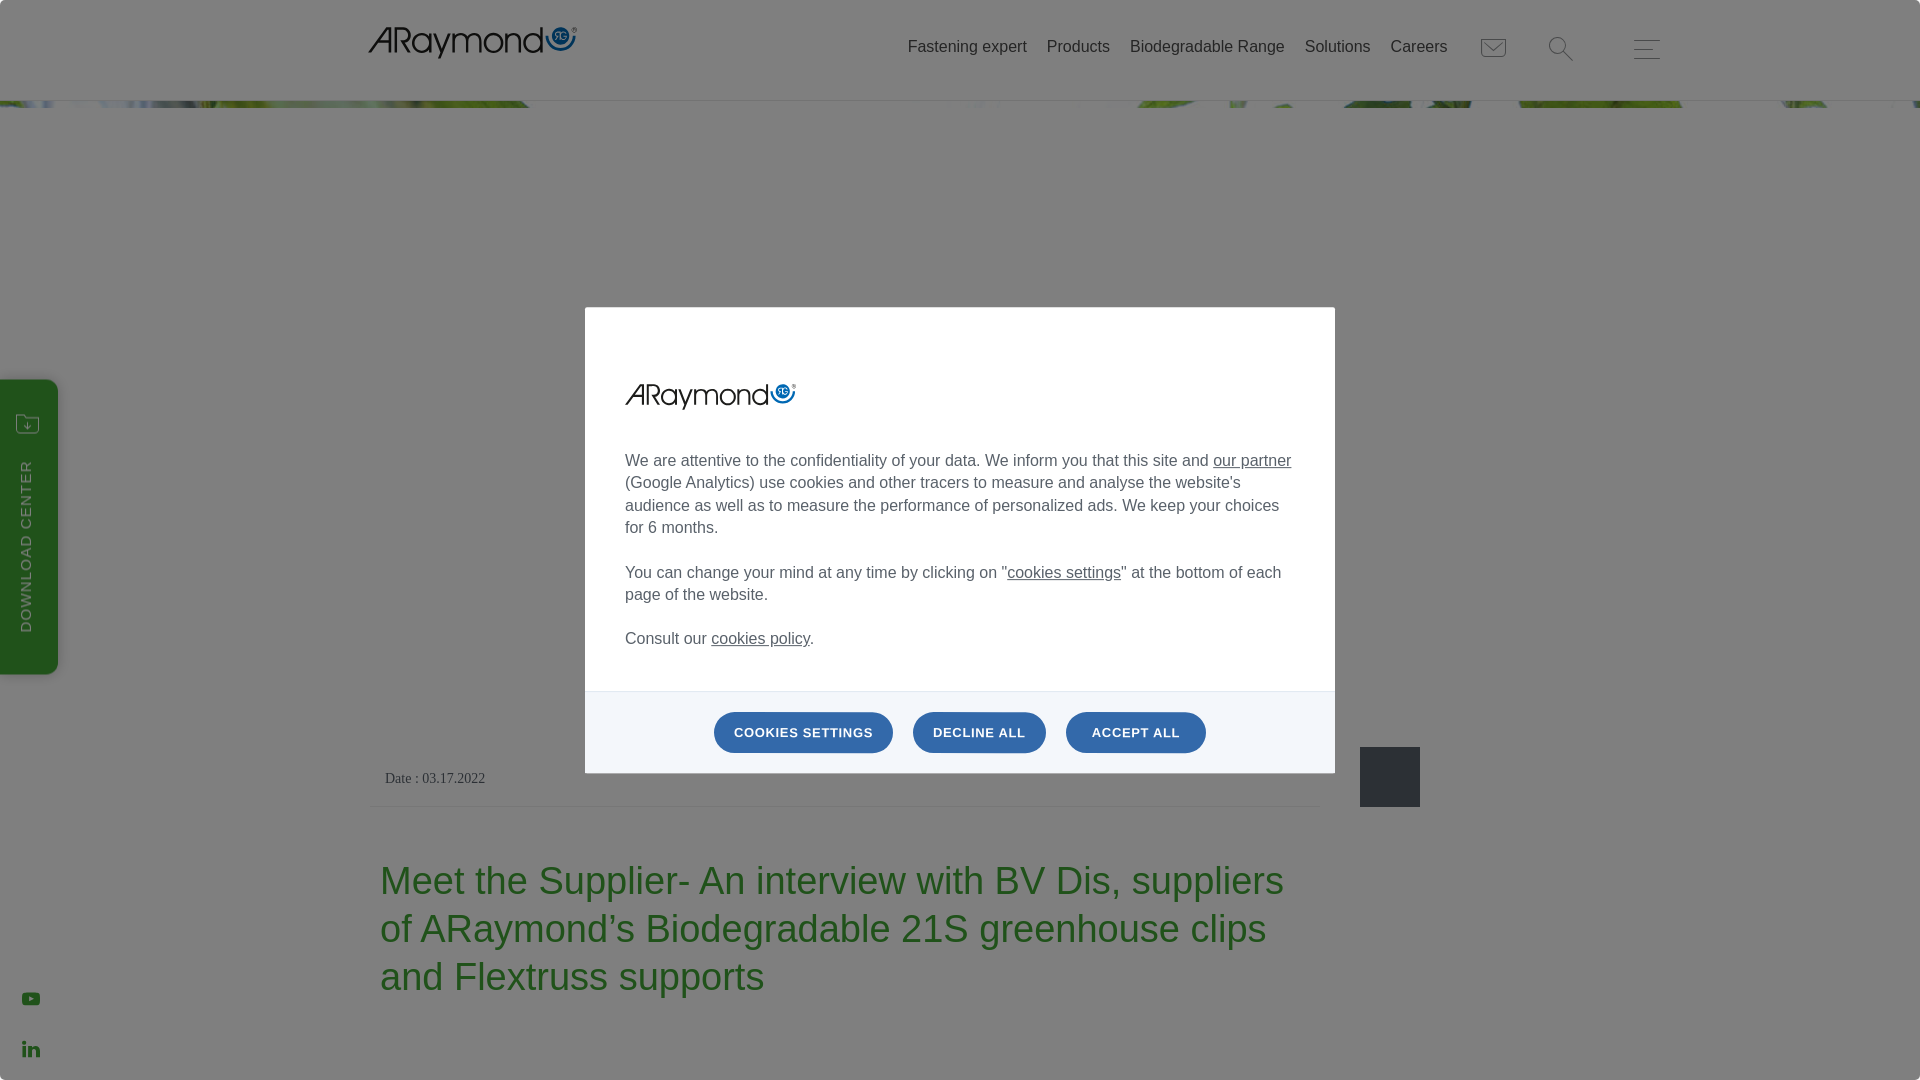 Image resolution: width=1920 pixels, height=1080 pixels. I want to click on Partager sur Facebook, so click(1390, 776).